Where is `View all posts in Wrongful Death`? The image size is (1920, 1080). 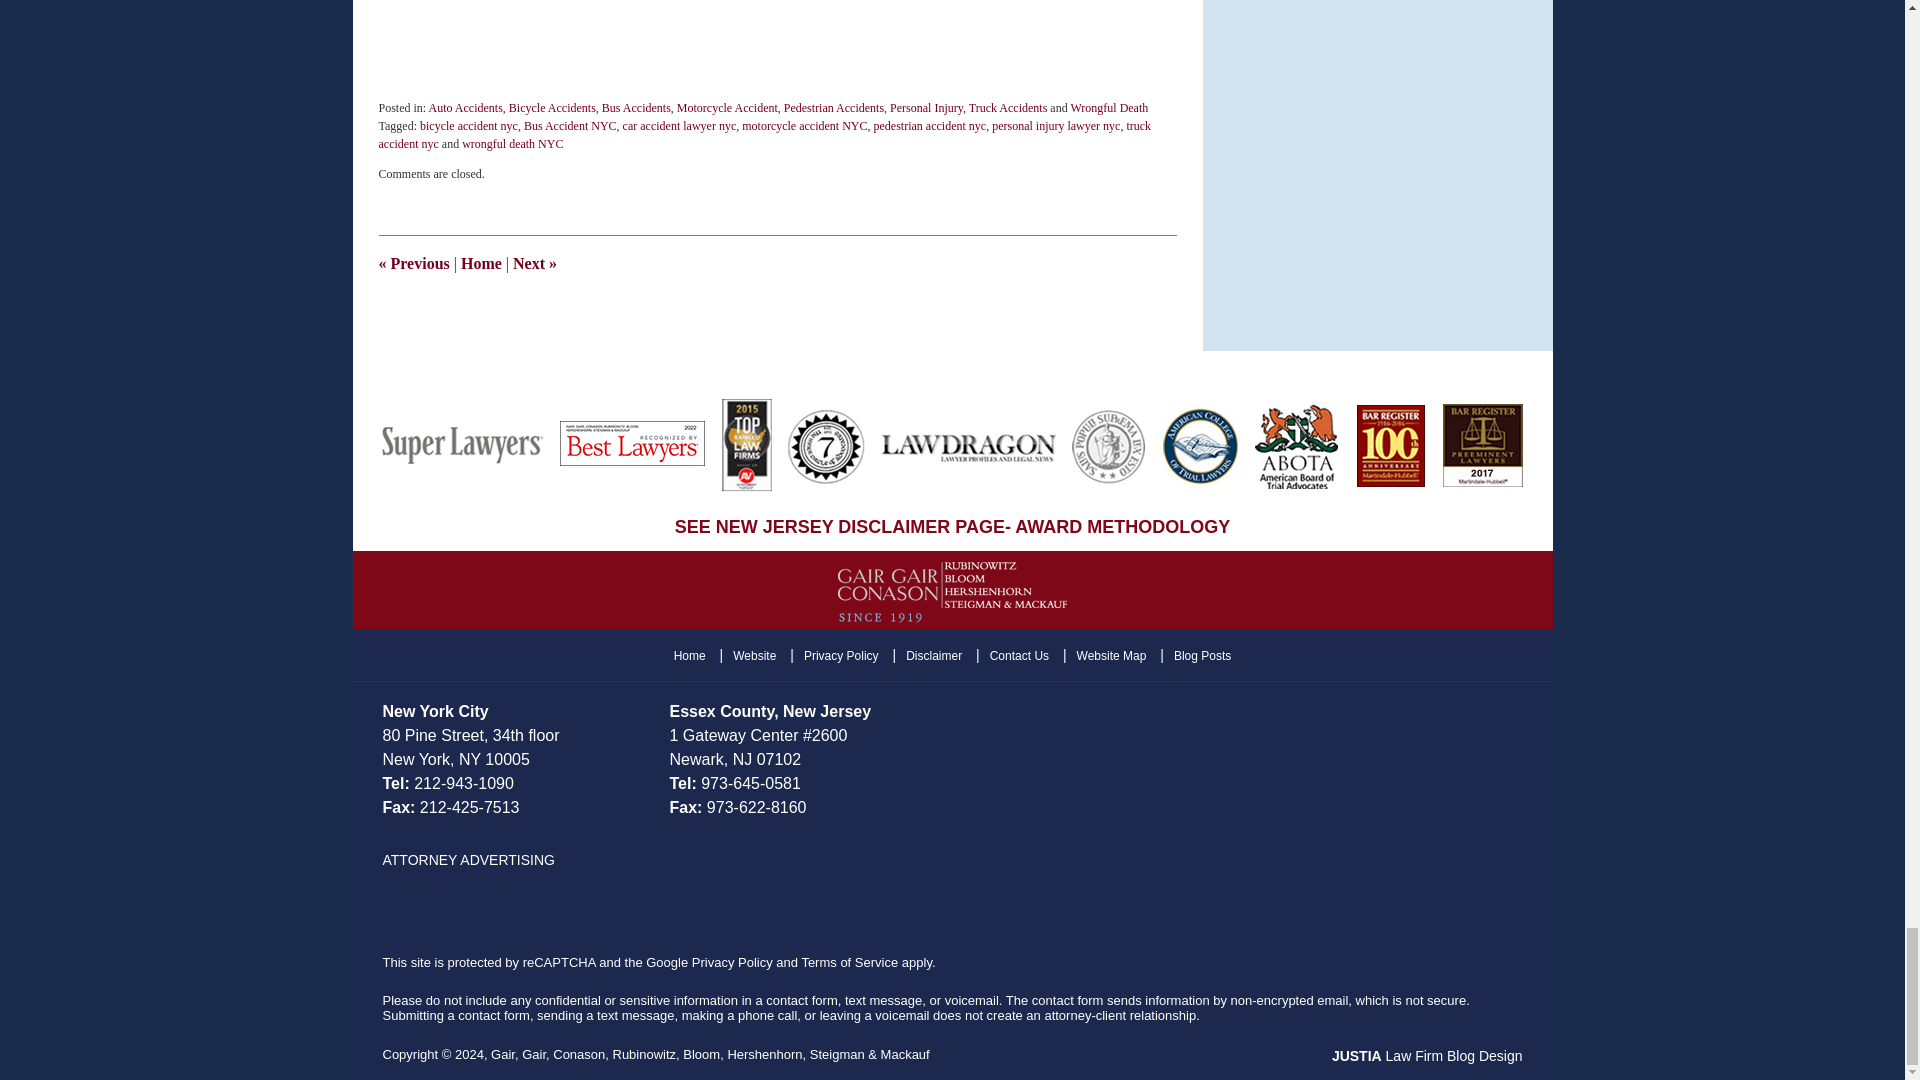
View all posts in Wrongful Death is located at coordinates (1108, 108).